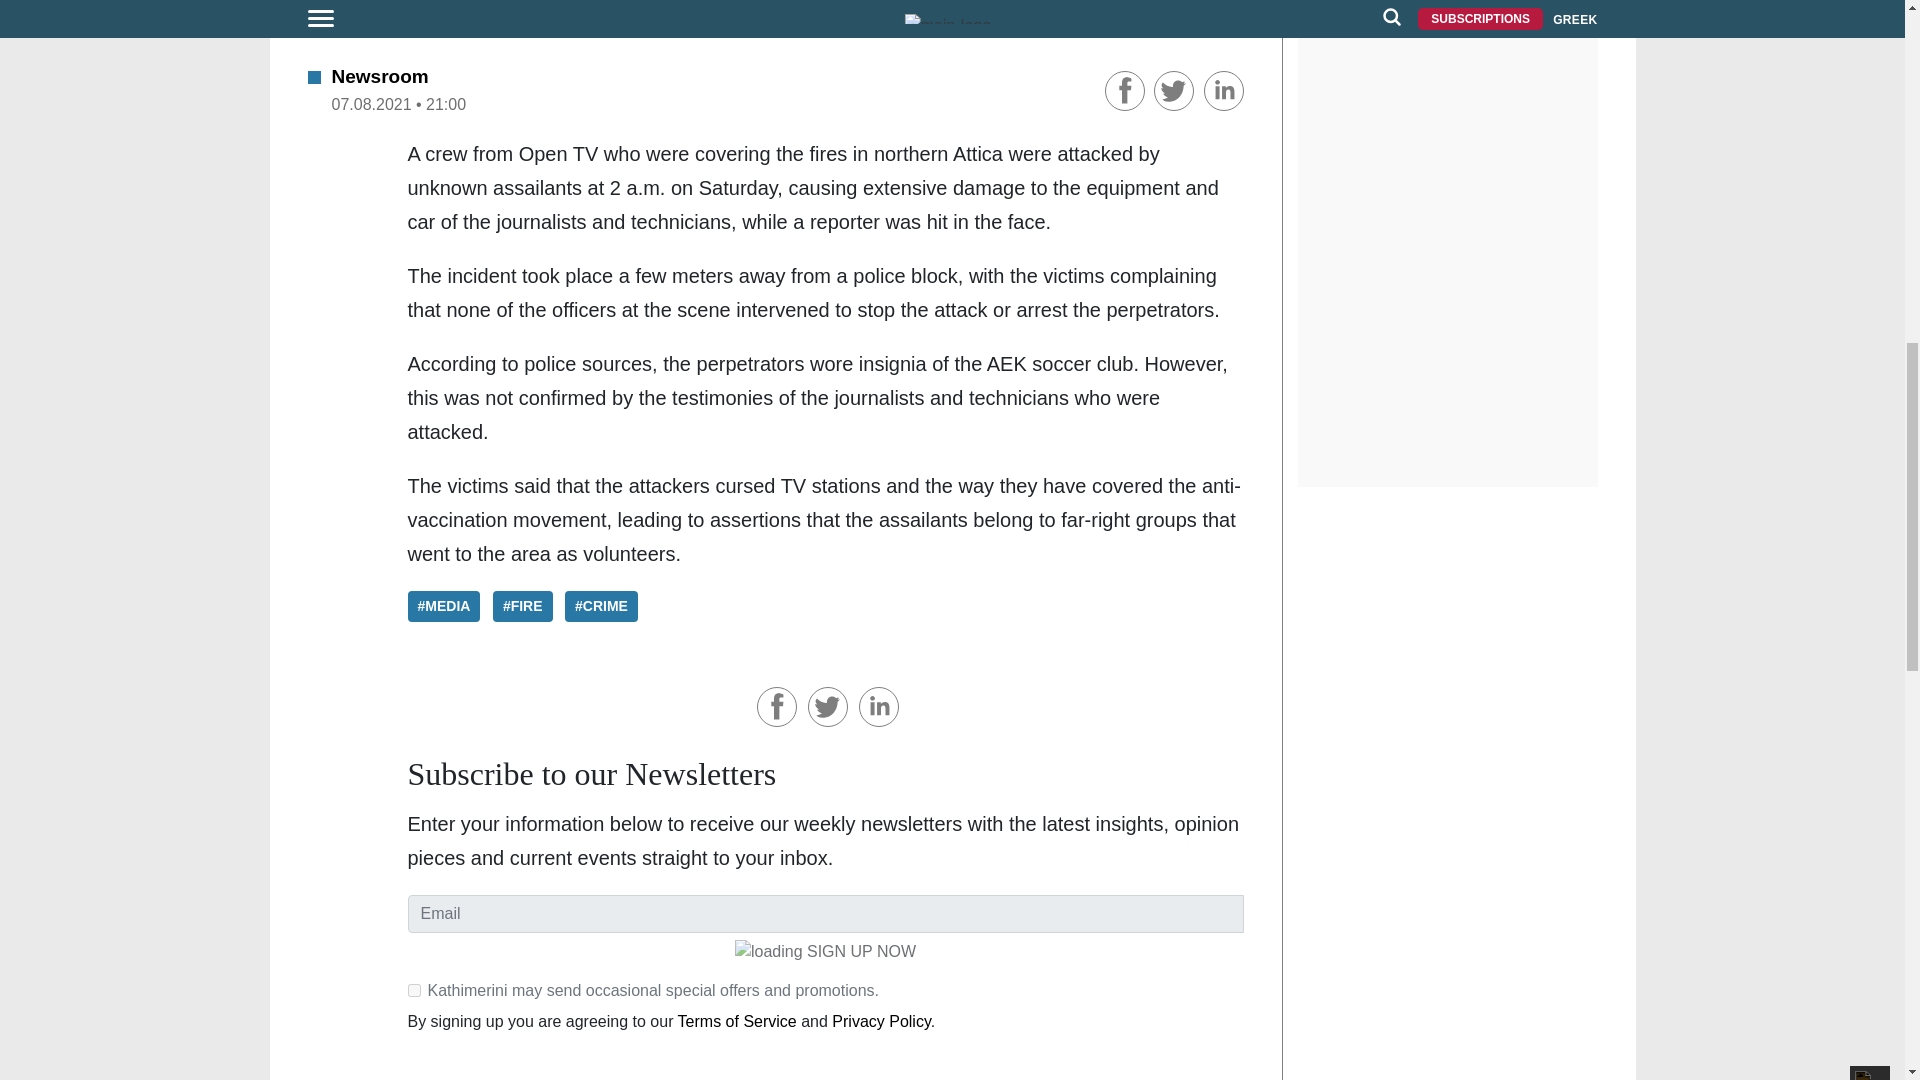 The height and width of the screenshot is (1080, 1920). I want to click on on, so click(414, 990).